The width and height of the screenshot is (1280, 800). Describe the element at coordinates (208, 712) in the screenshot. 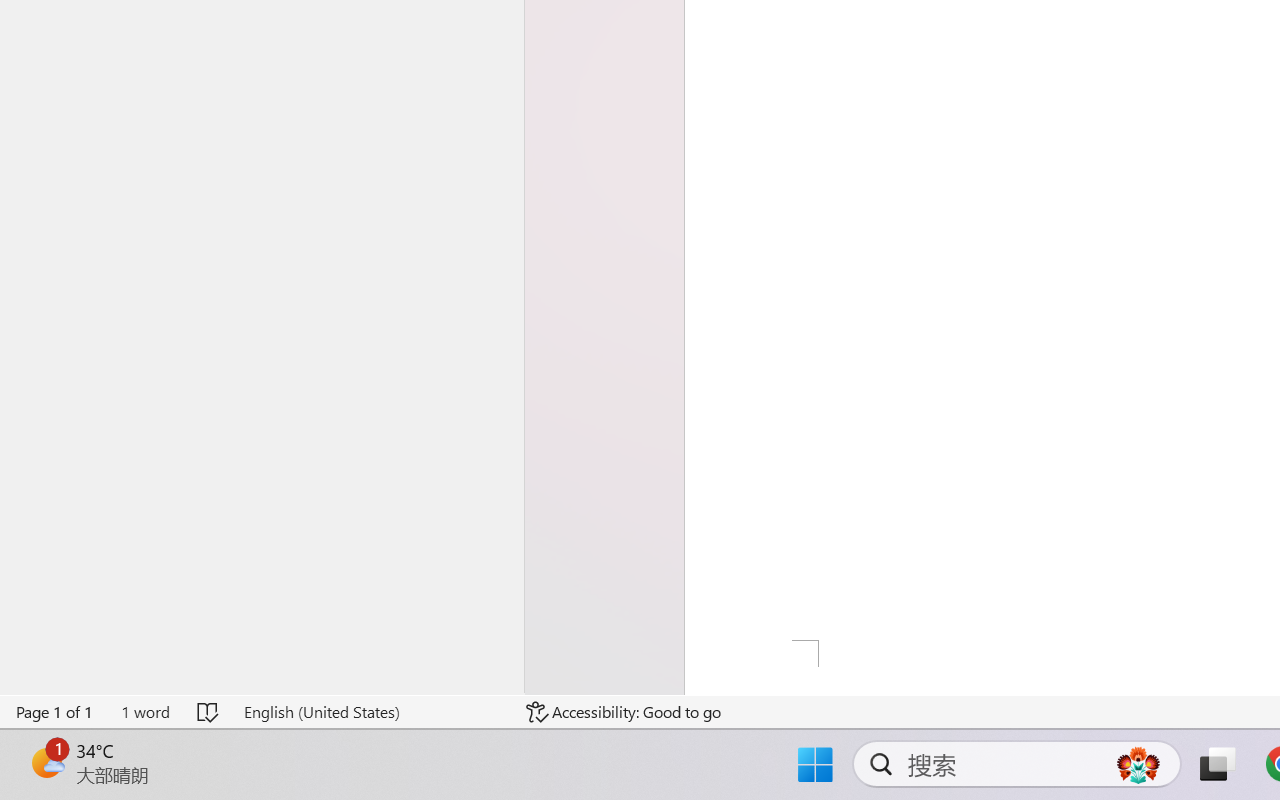

I see `Spelling and Grammar Check No Errors` at that location.